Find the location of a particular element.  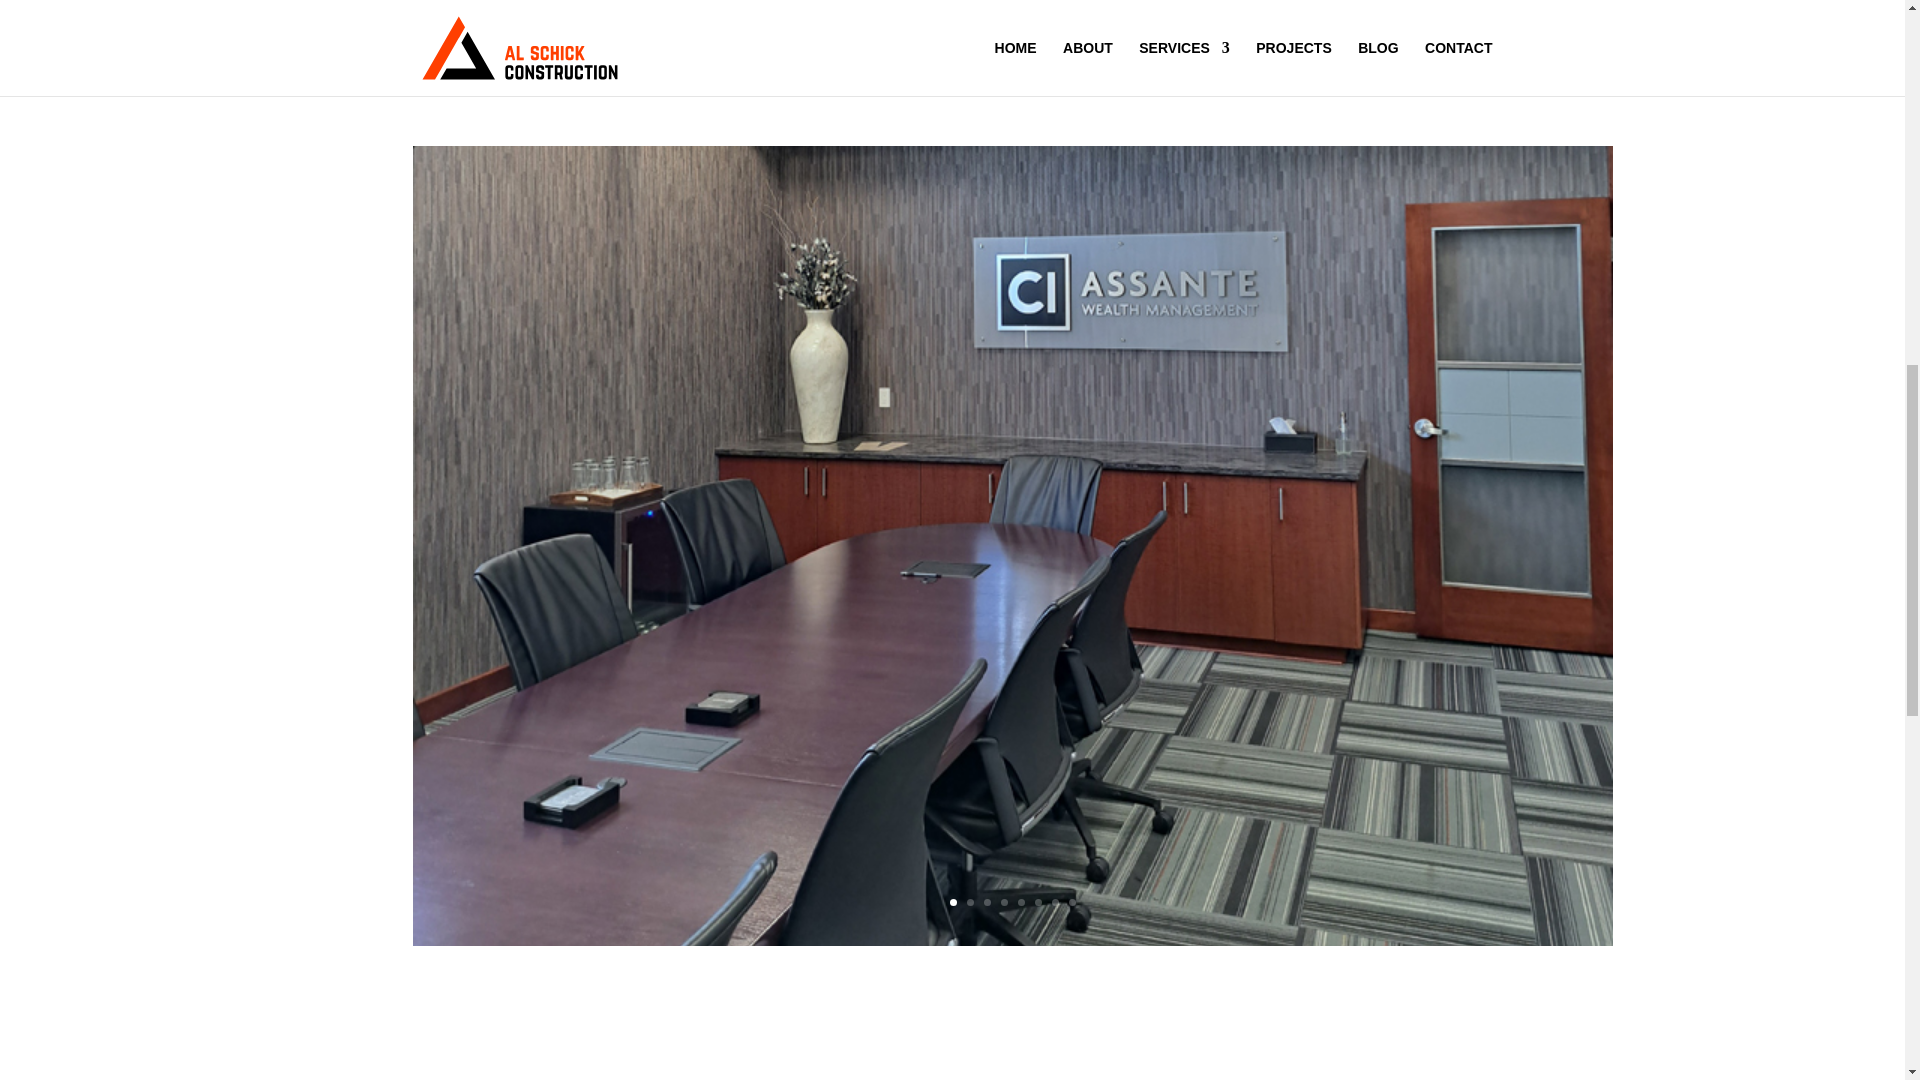

5 is located at coordinates (1021, 902).